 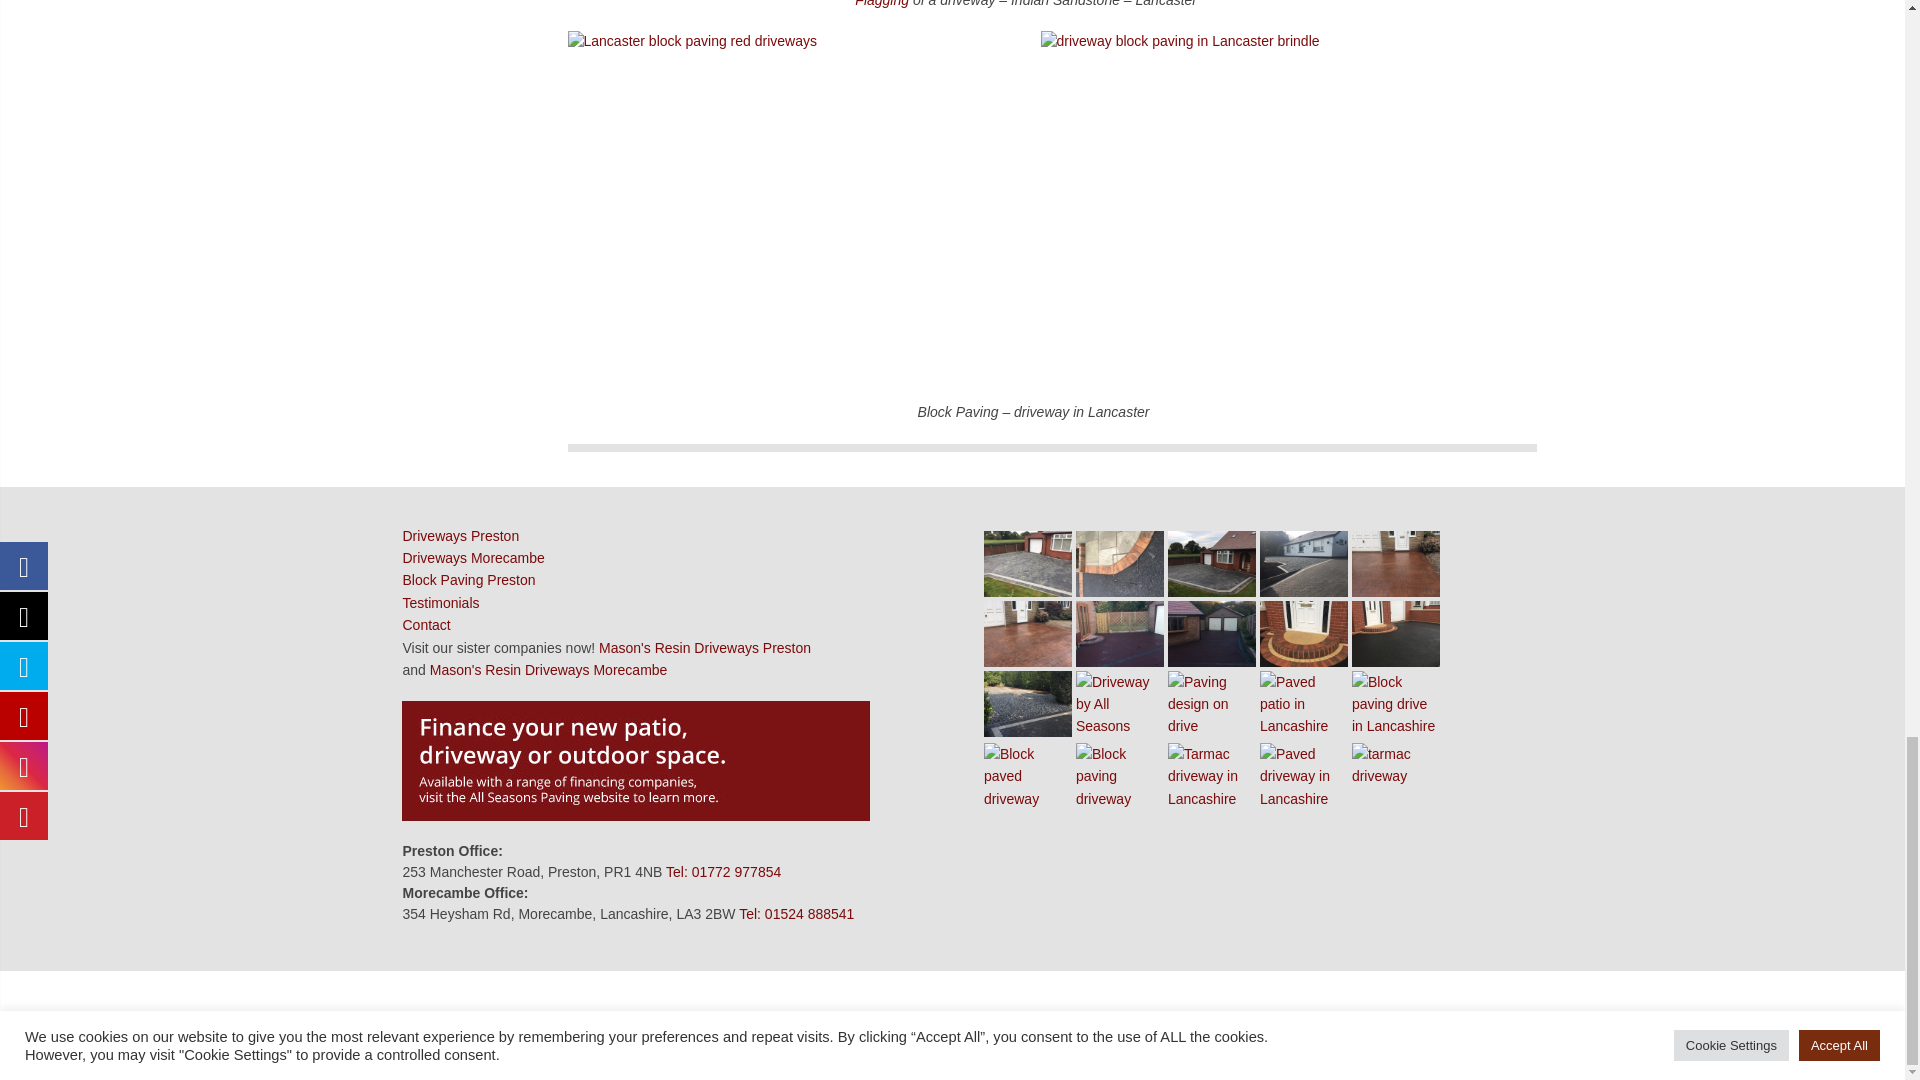 I want to click on Ideal4Finance, so click(x=635, y=759).